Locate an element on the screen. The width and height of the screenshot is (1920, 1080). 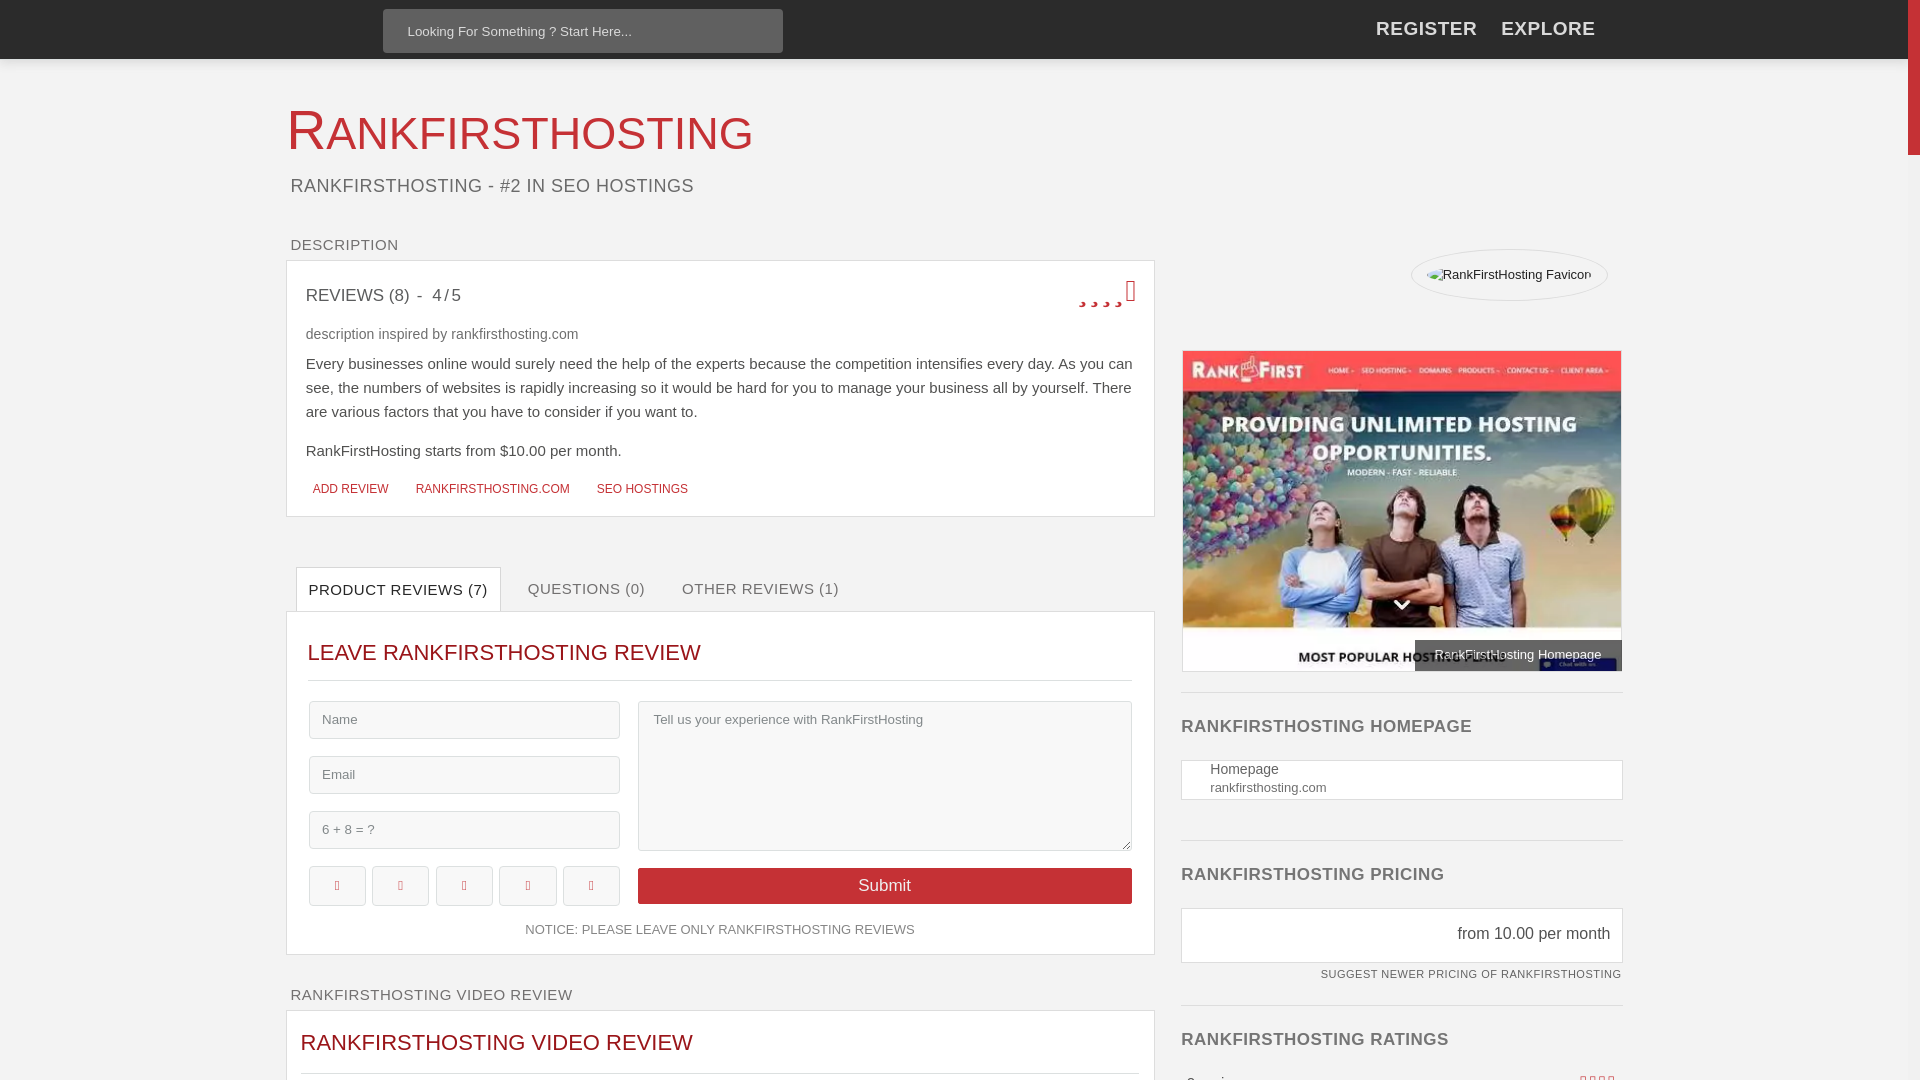
4 is located at coordinates (528, 886).